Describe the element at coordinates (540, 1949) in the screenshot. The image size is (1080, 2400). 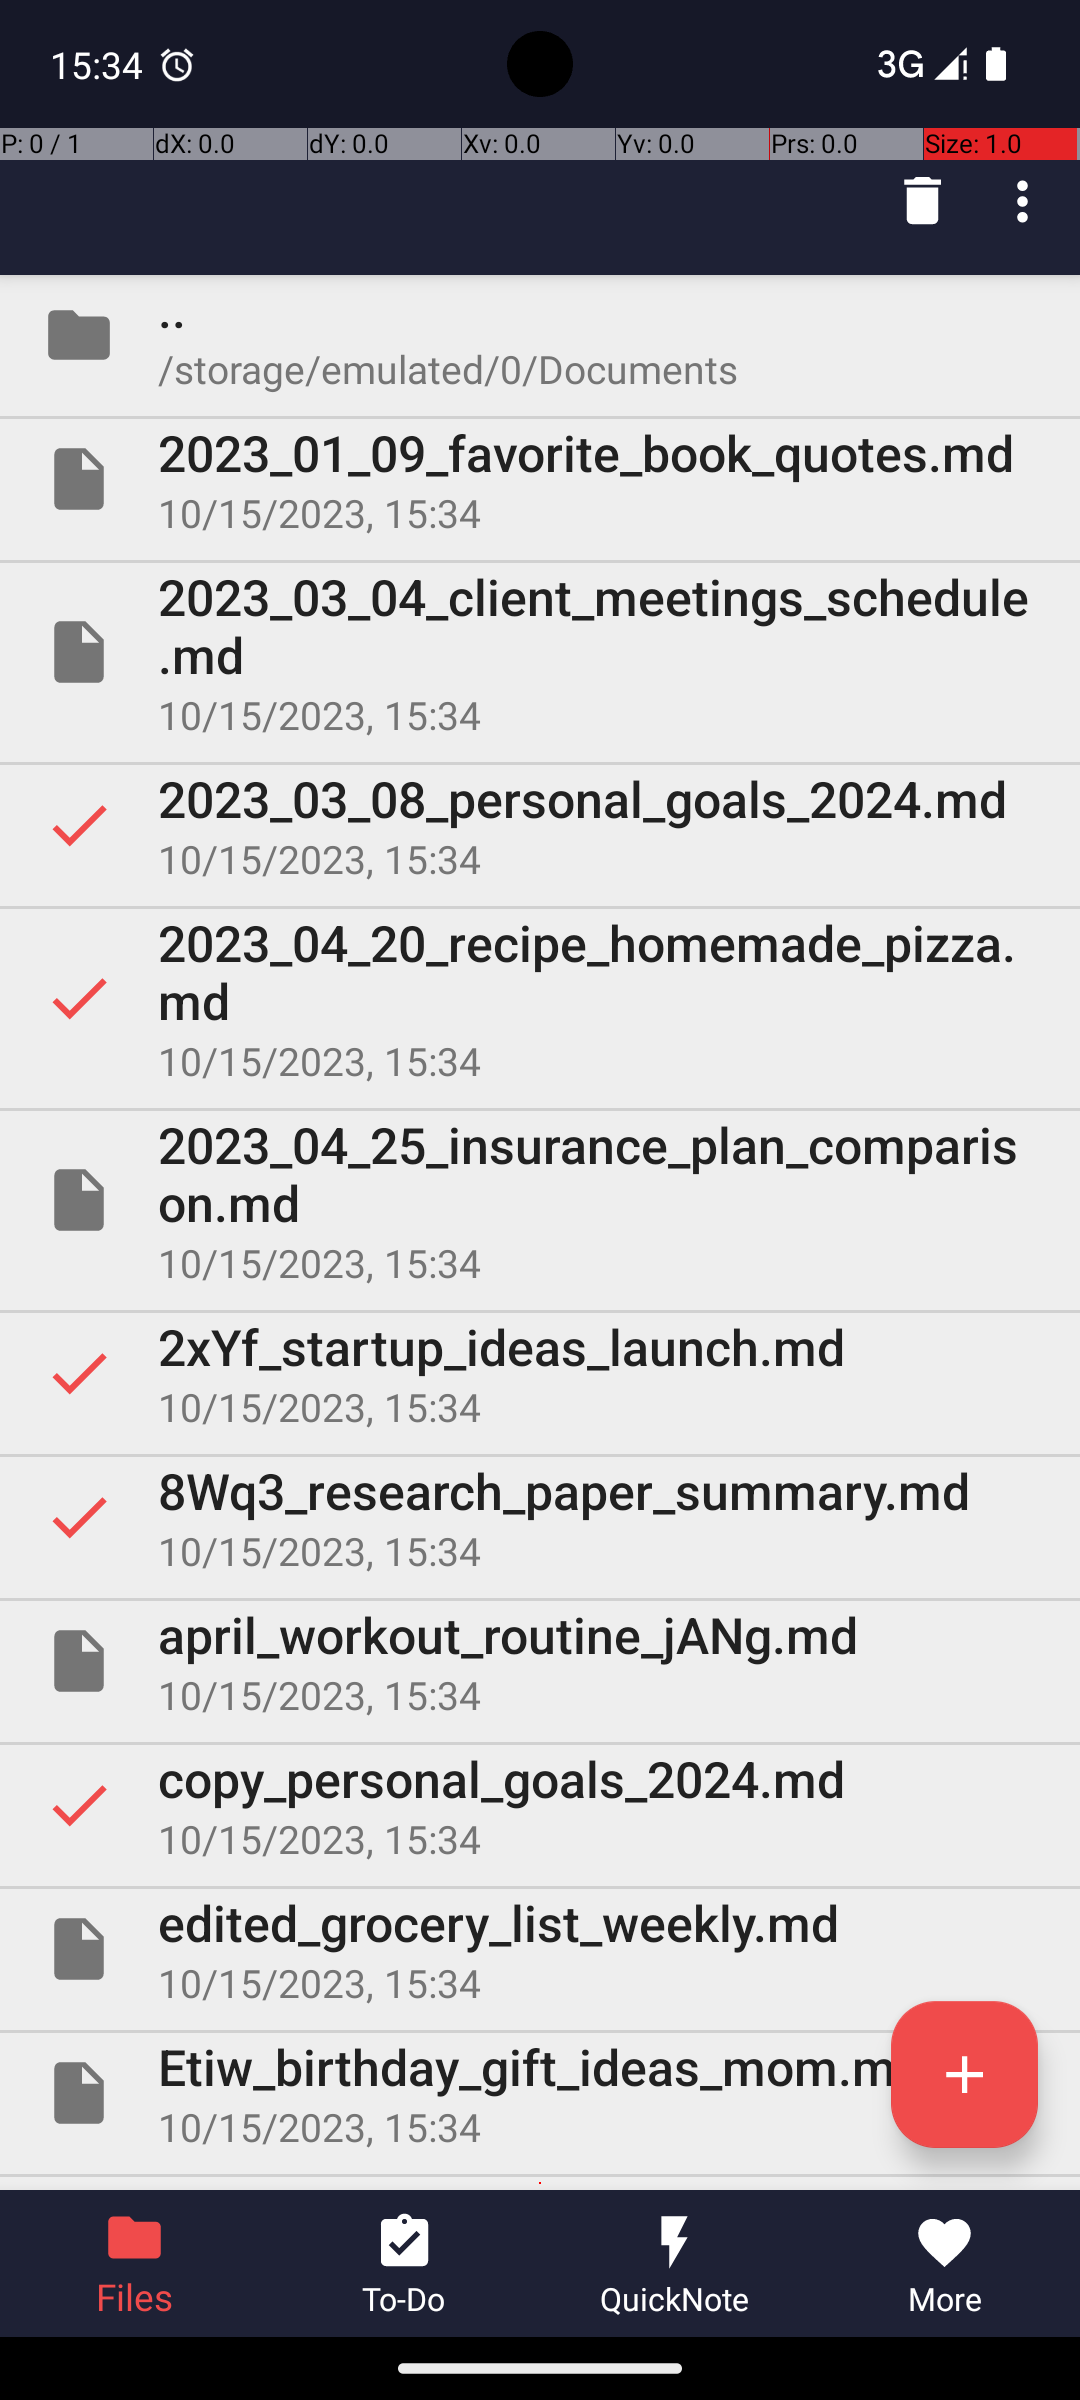
I see `File edited_grocery_list_weekly.md ` at that location.